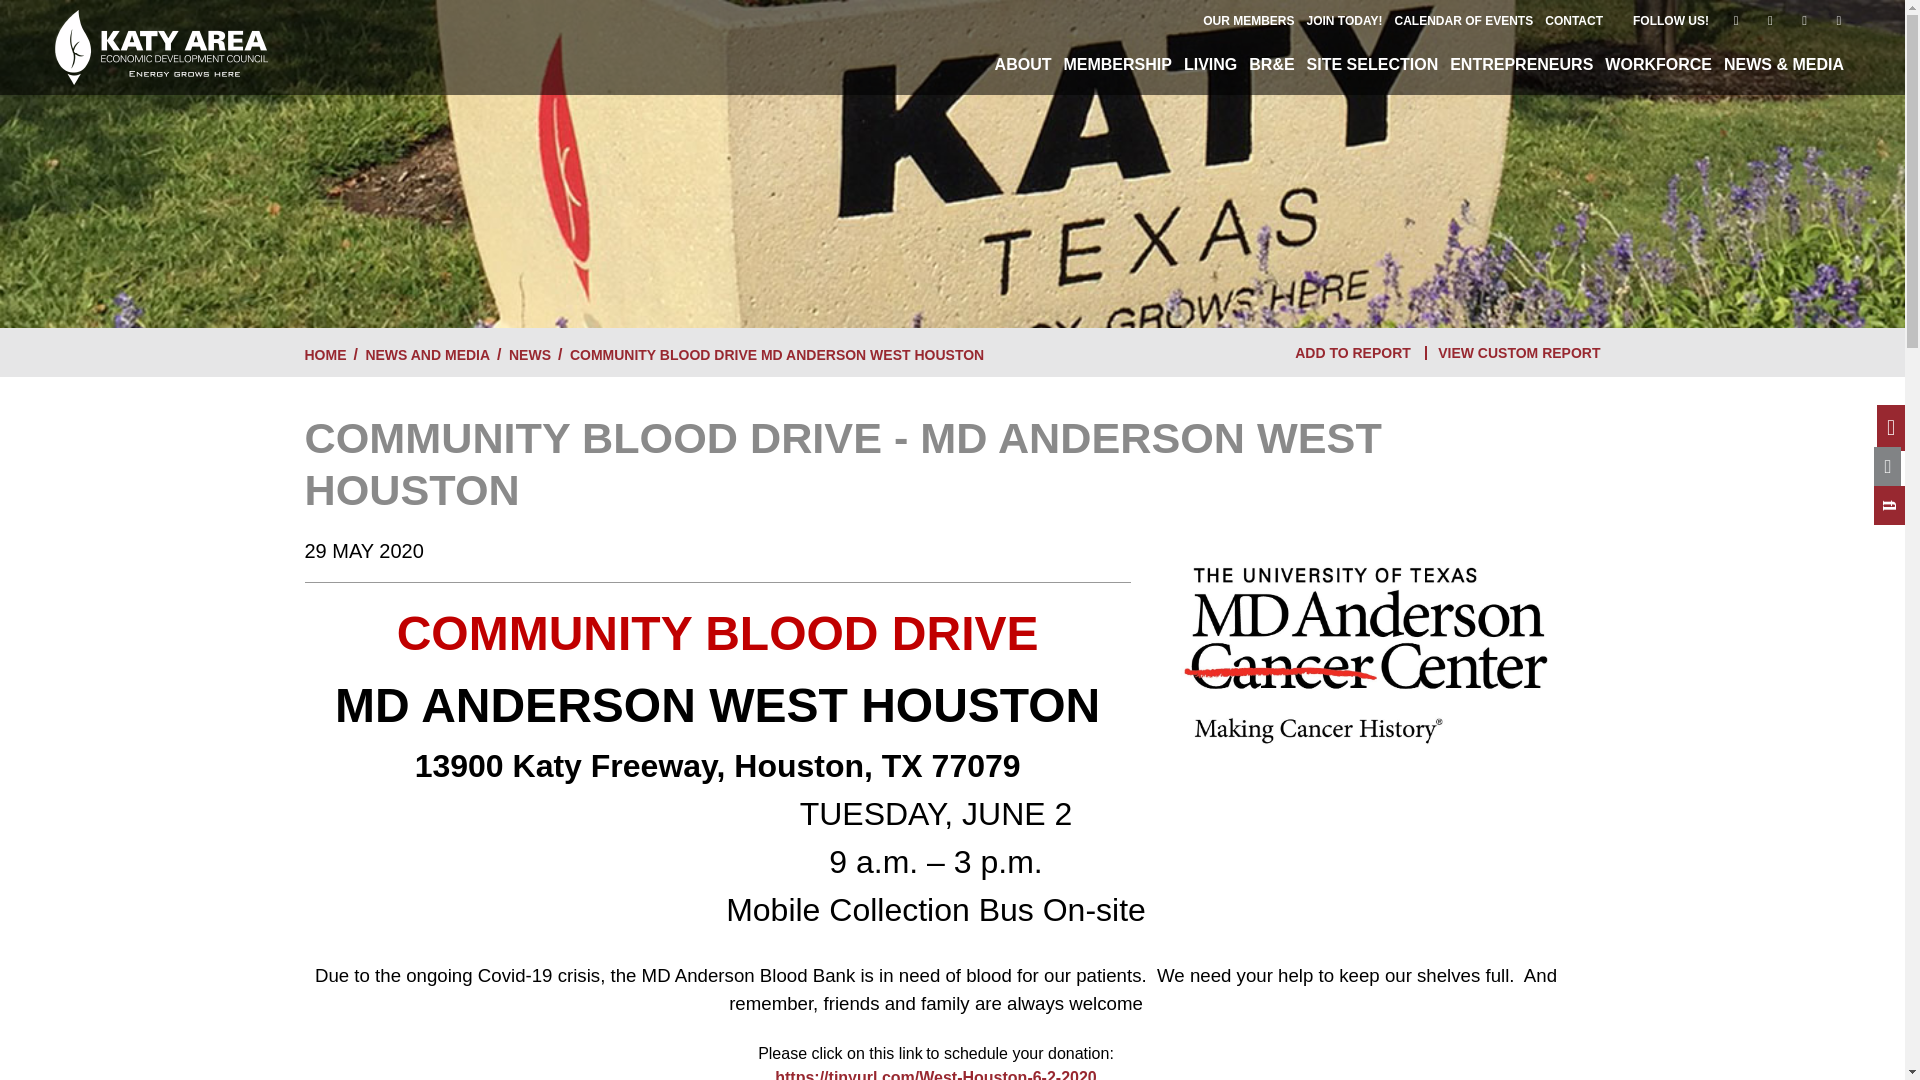 The height and width of the screenshot is (1080, 1920). Describe the element at coordinates (1344, 21) in the screenshot. I see `JOIN TODAY!` at that location.